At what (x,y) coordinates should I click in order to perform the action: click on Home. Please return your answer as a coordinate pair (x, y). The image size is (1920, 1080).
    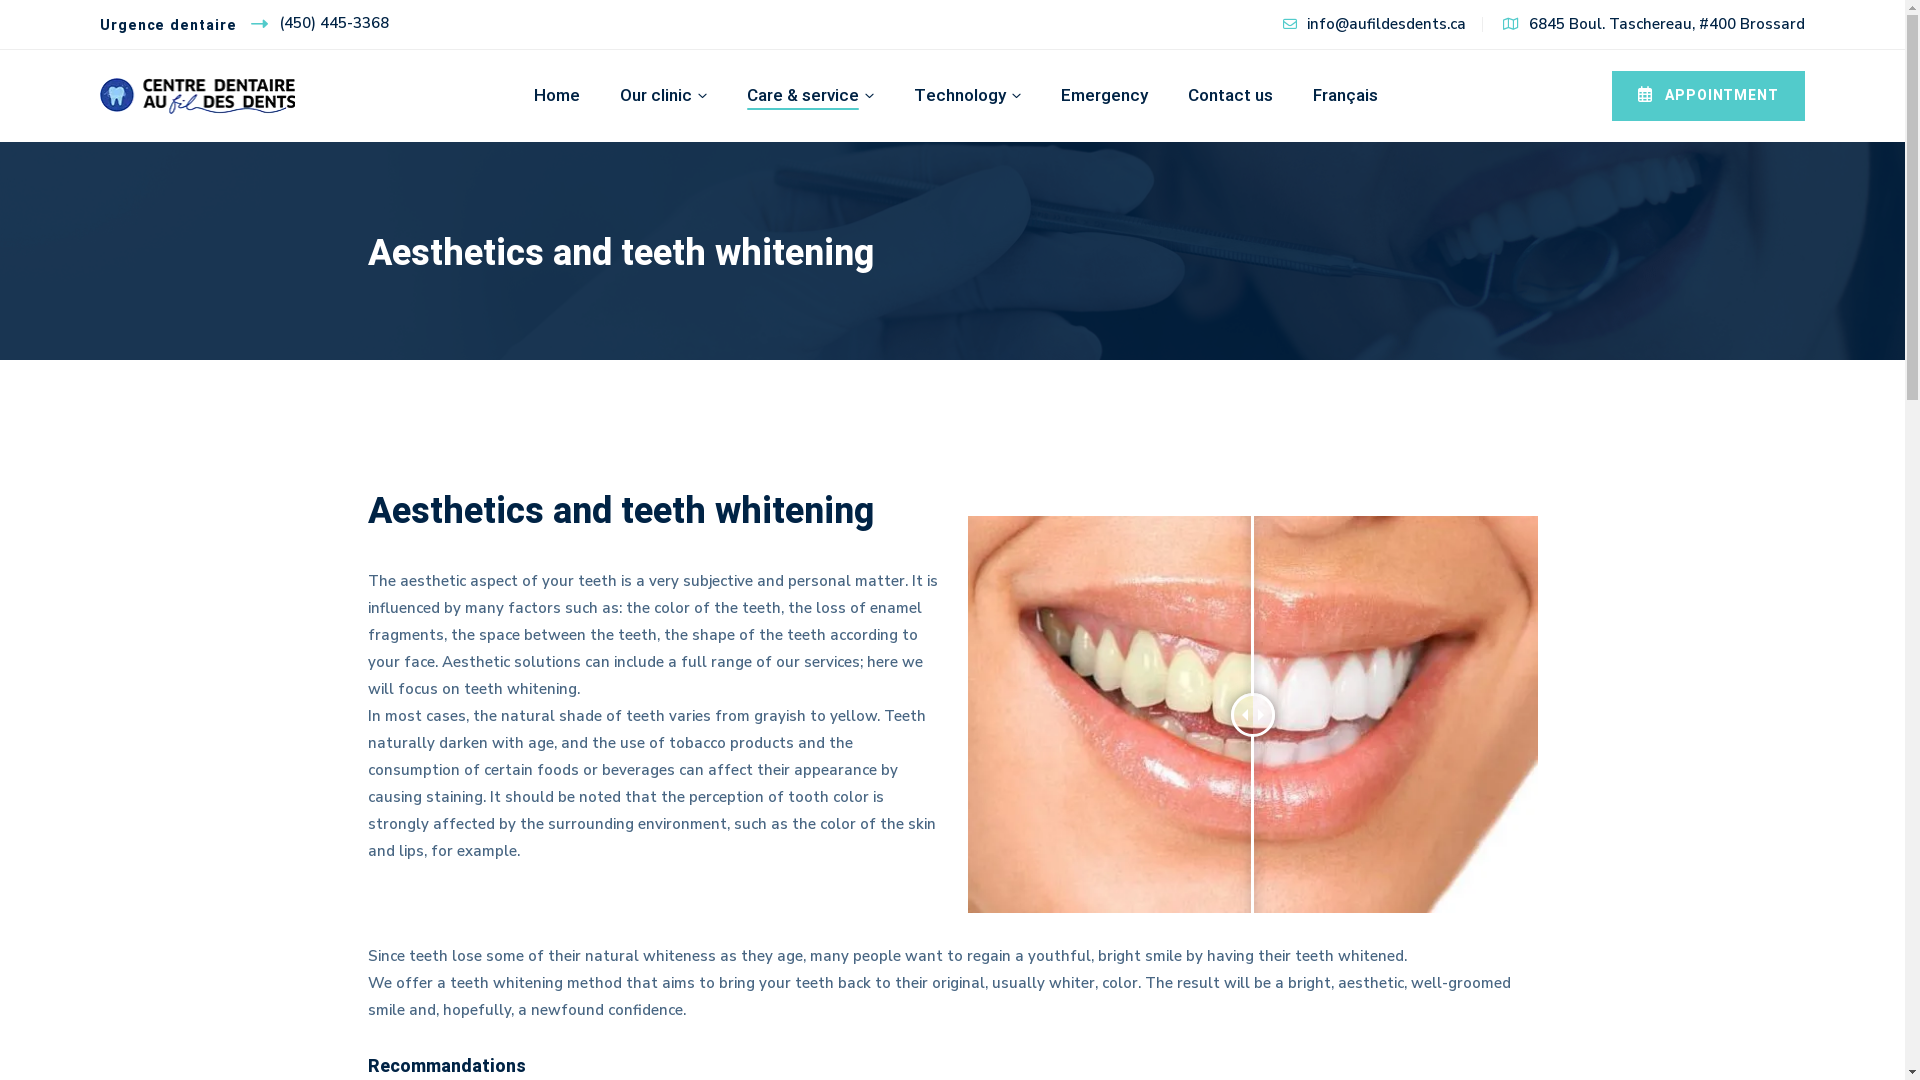
    Looking at the image, I should click on (557, 96).